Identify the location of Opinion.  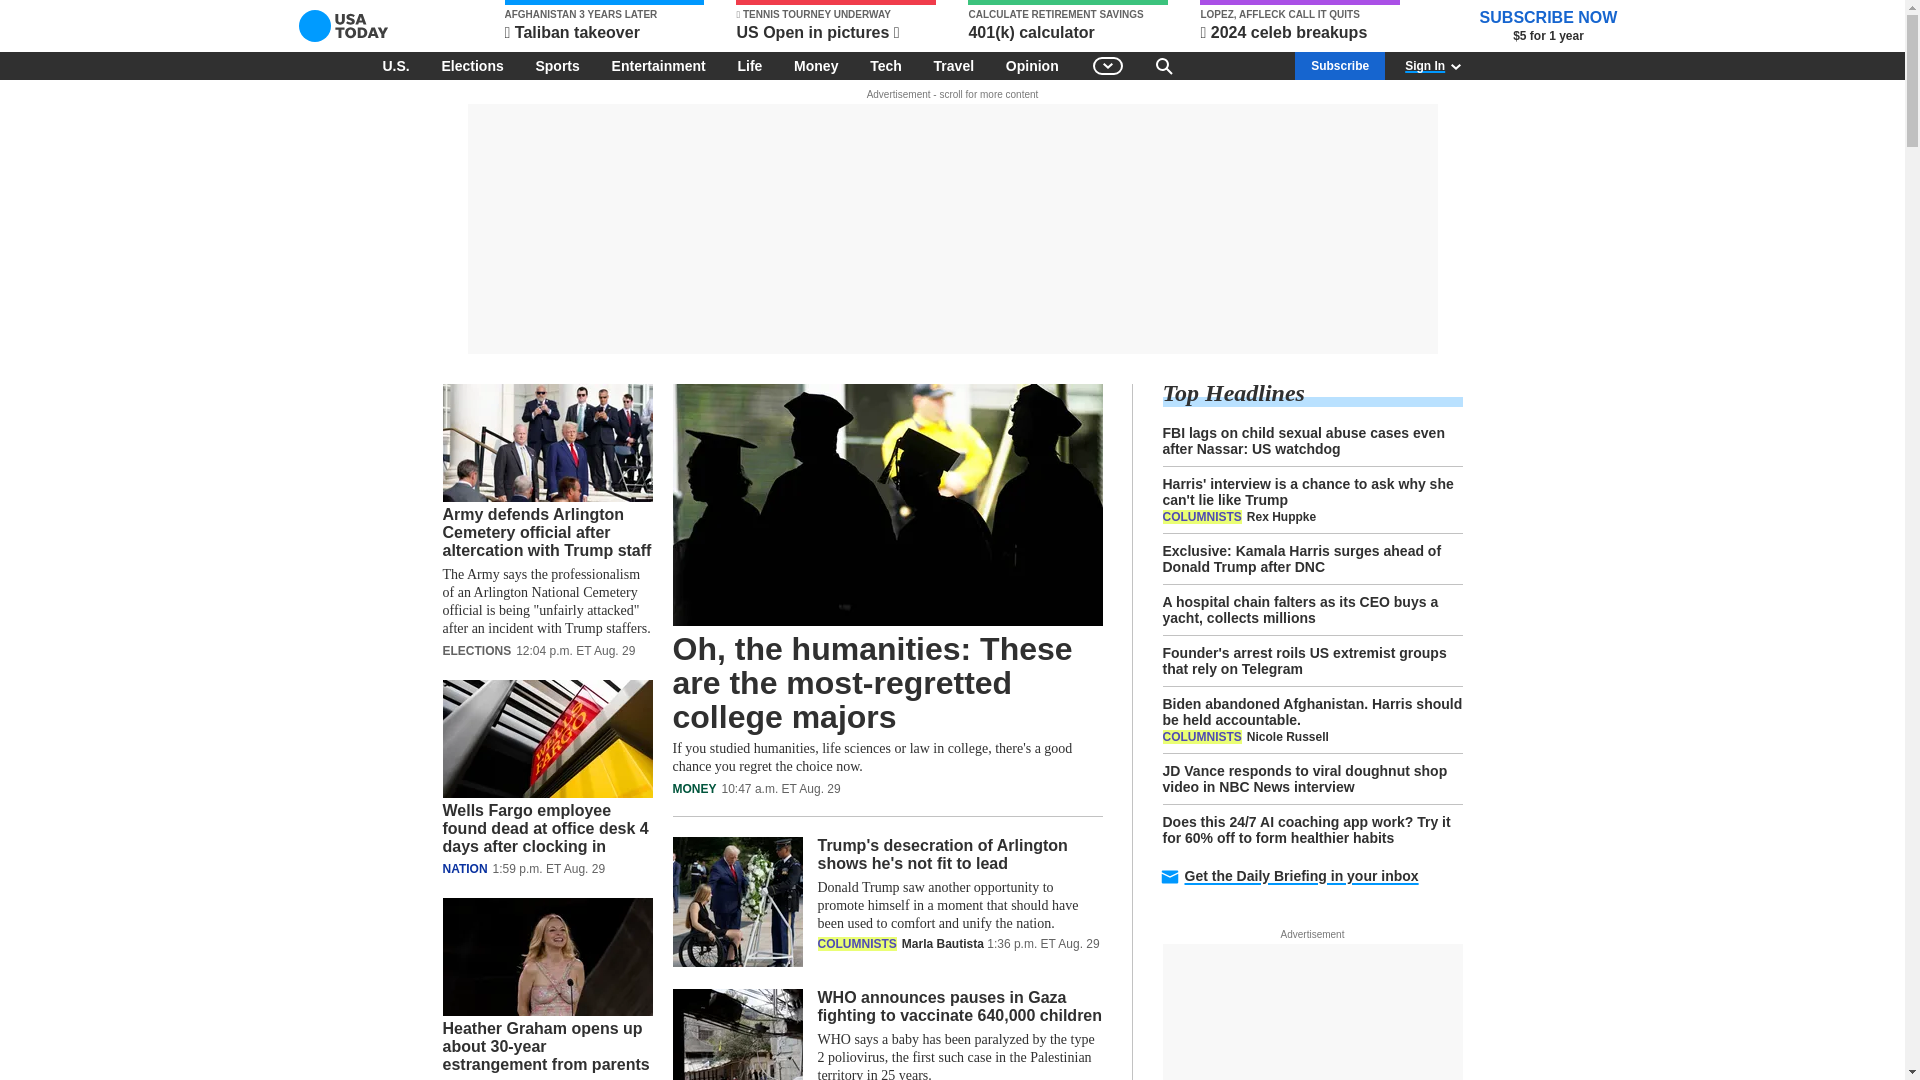
(1032, 65).